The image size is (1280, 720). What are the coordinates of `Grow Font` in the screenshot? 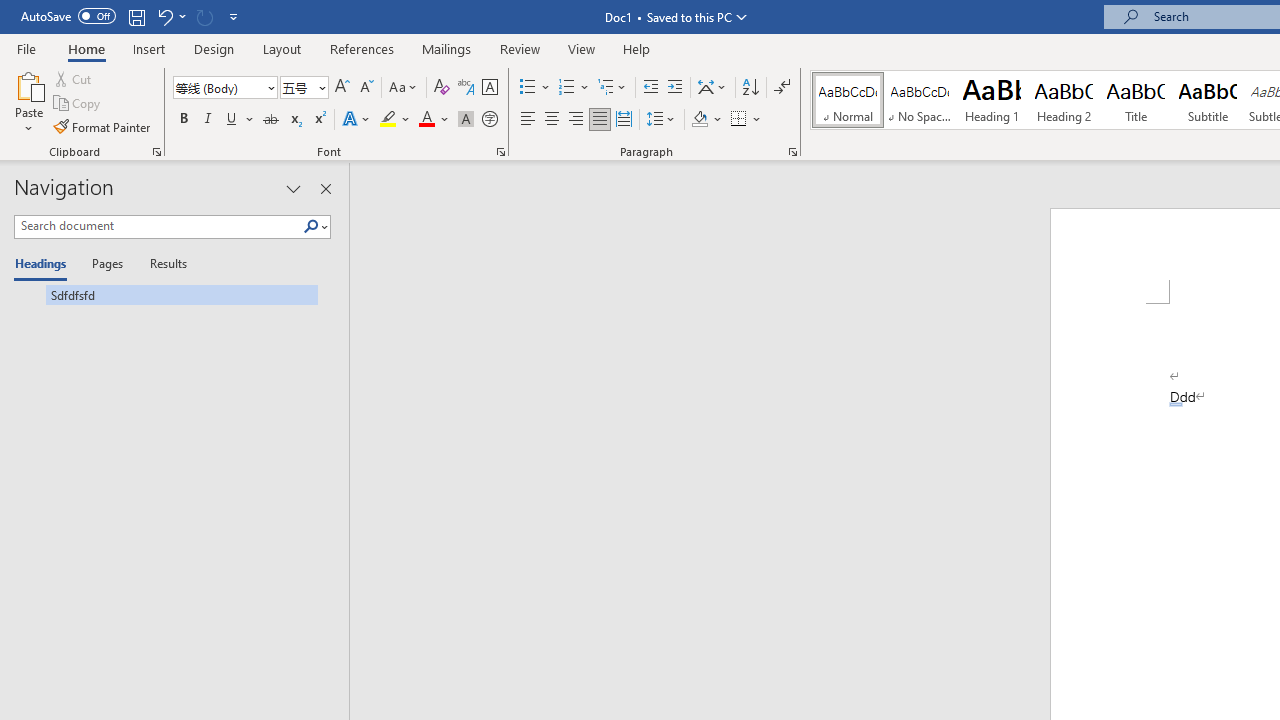 It's located at (342, 88).